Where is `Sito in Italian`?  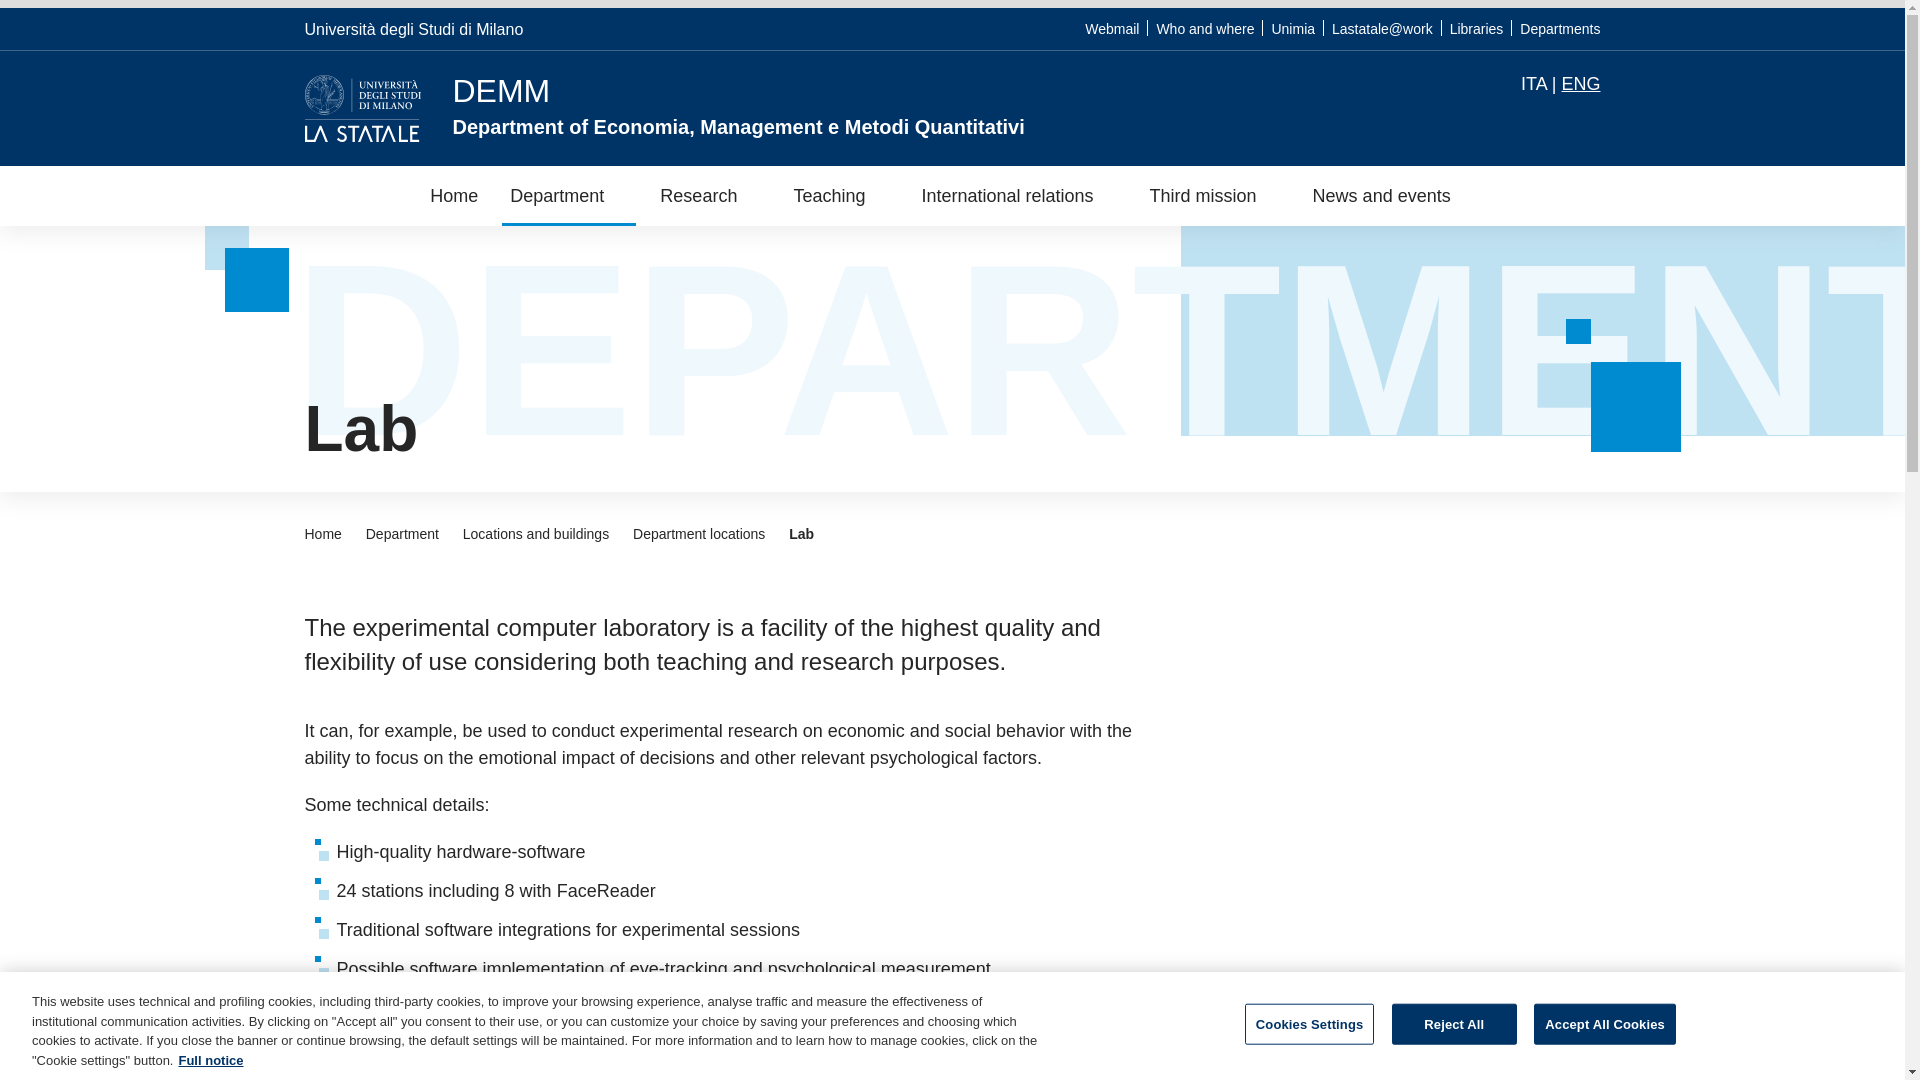
Sito in Italian is located at coordinates (1534, 84).